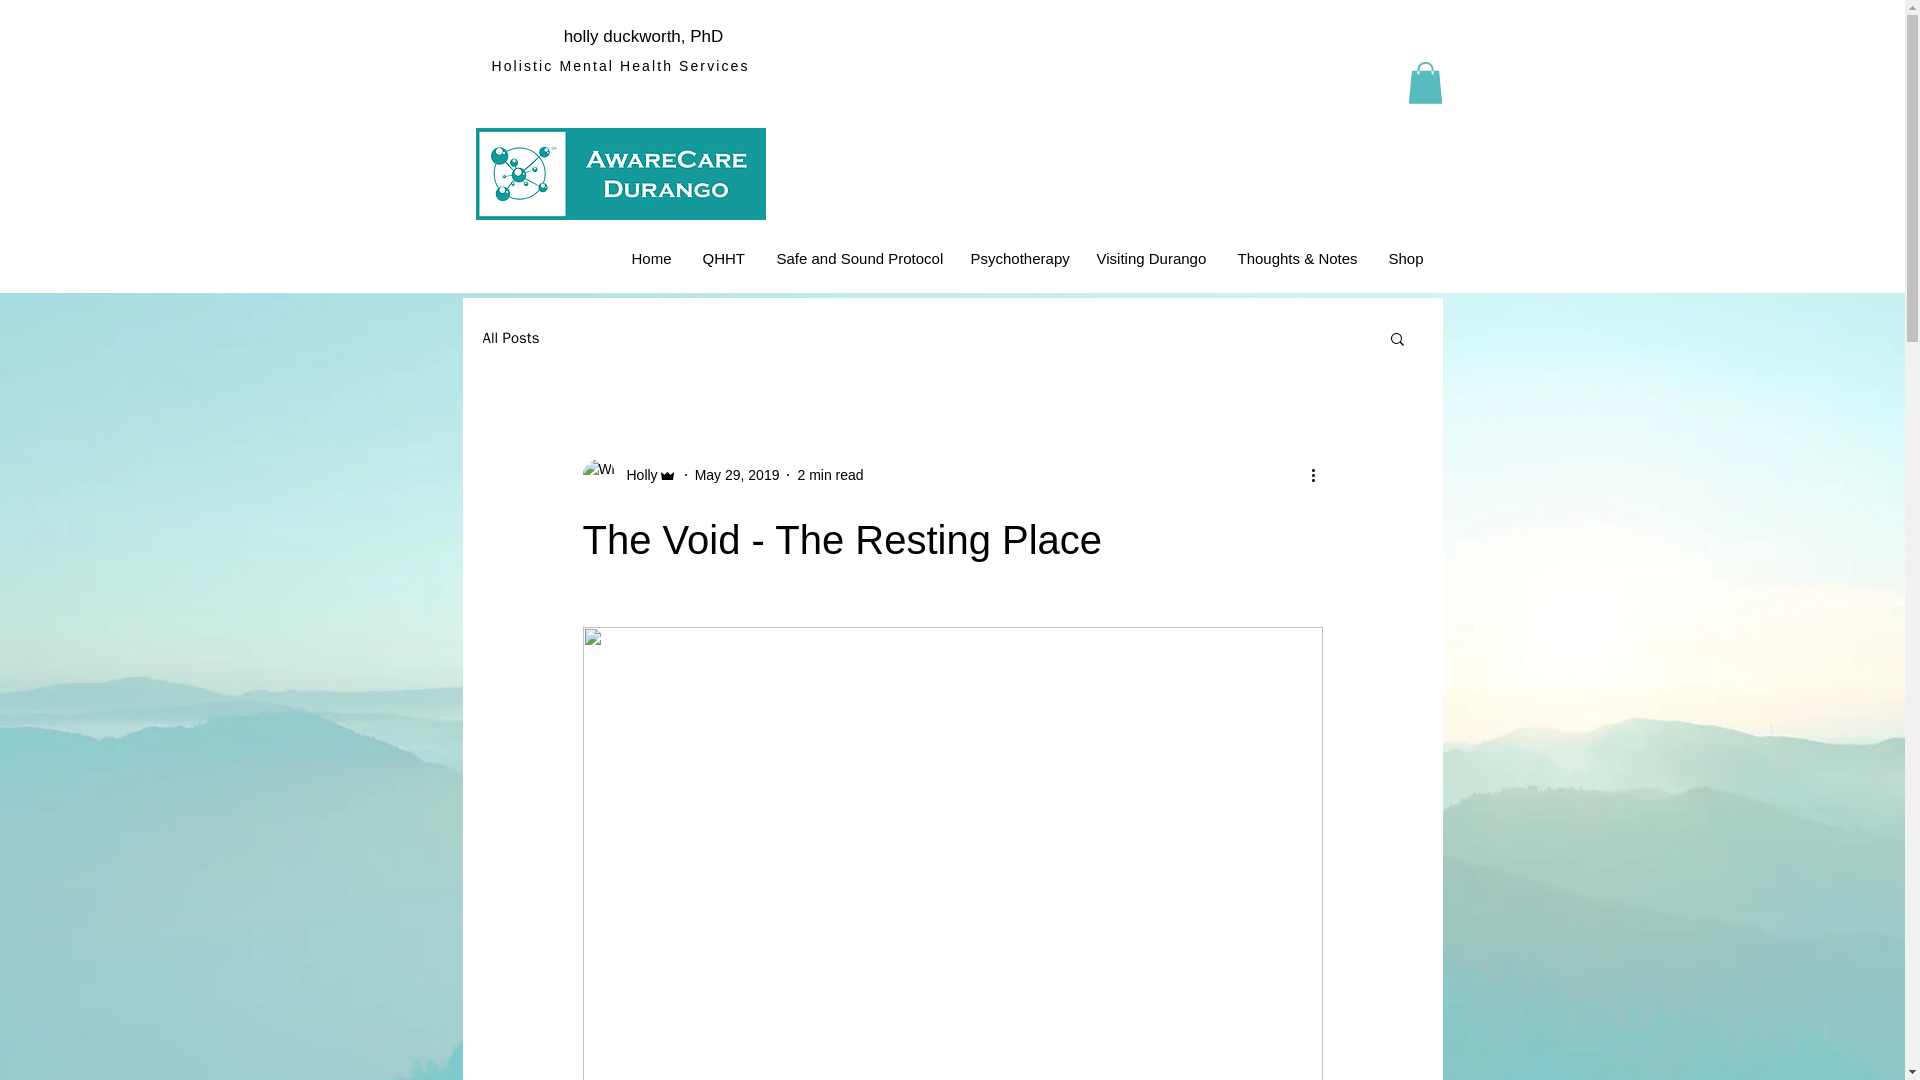 This screenshot has width=1920, height=1080. What do you see at coordinates (628, 475) in the screenshot?
I see `Holly` at bounding box center [628, 475].